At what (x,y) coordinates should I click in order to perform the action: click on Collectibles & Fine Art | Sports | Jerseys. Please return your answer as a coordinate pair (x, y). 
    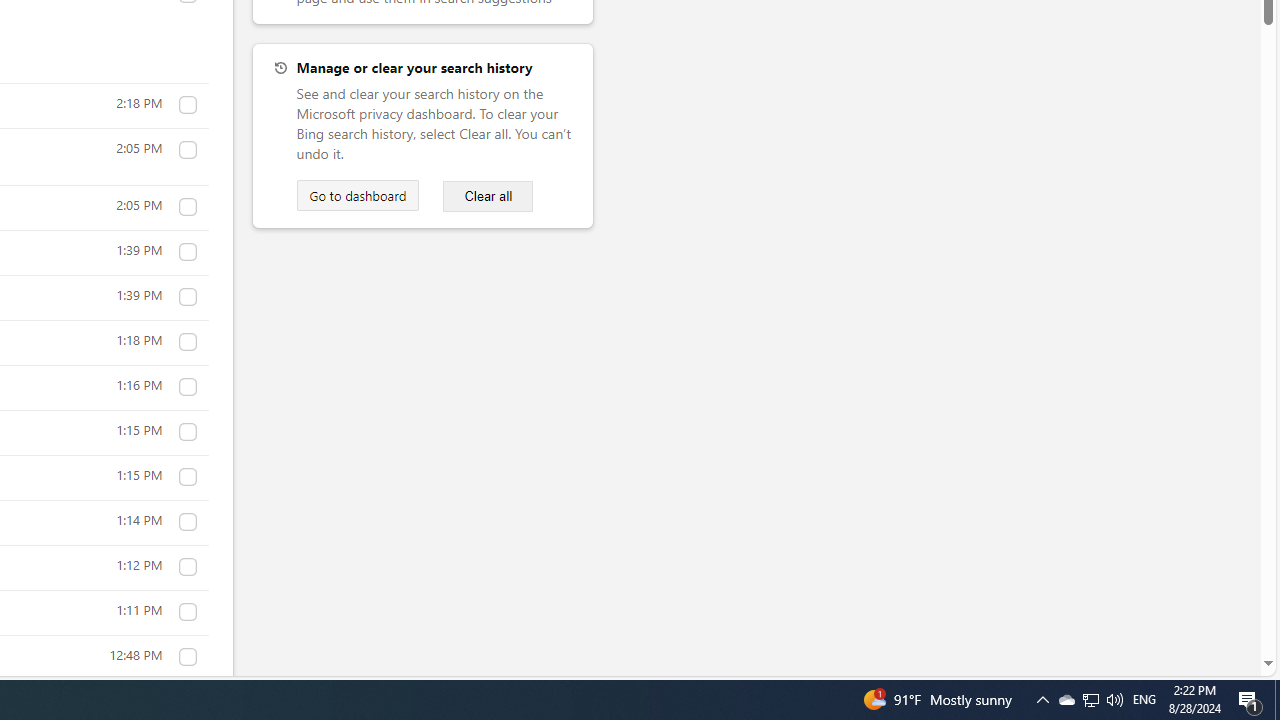
    Looking at the image, I should click on (187, 657).